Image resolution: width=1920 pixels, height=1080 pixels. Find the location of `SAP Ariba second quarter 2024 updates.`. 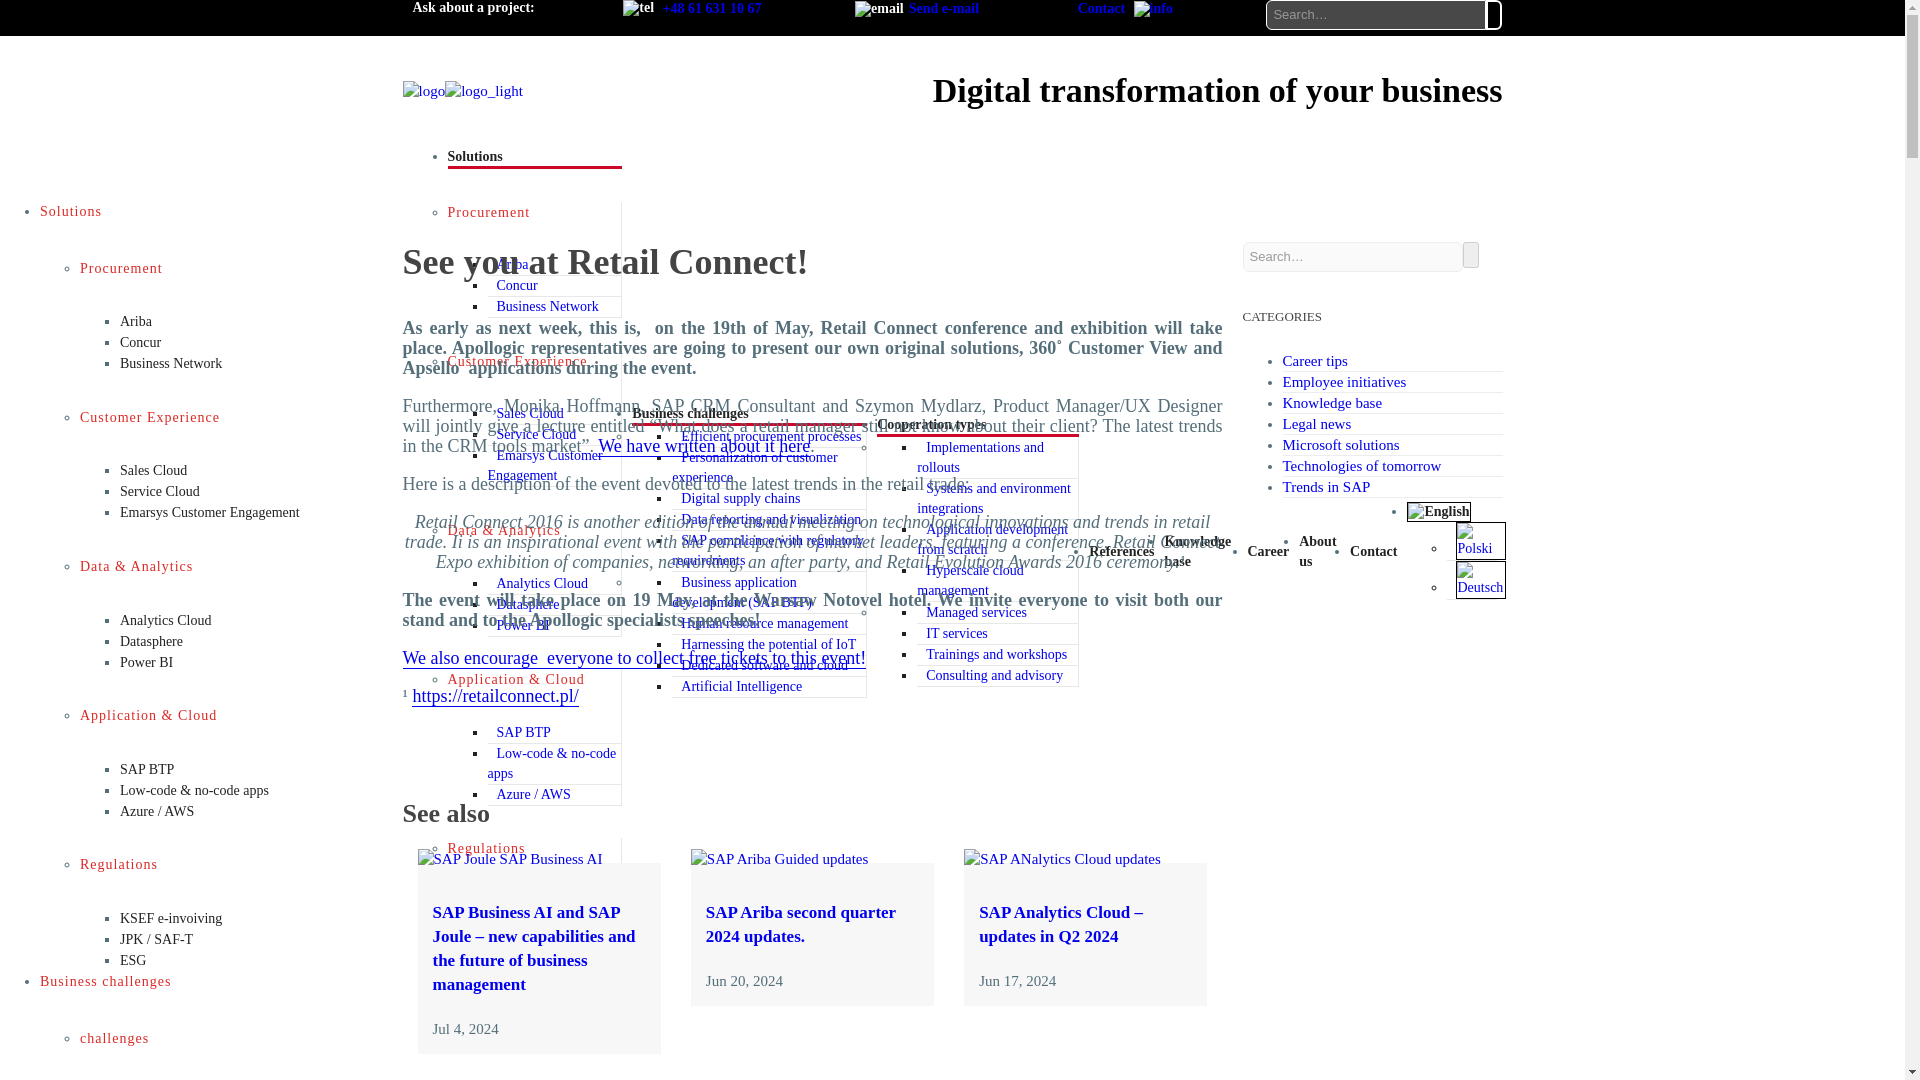

SAP Ariba second quarter 2024 updates. is located at coordinates (780, 859).